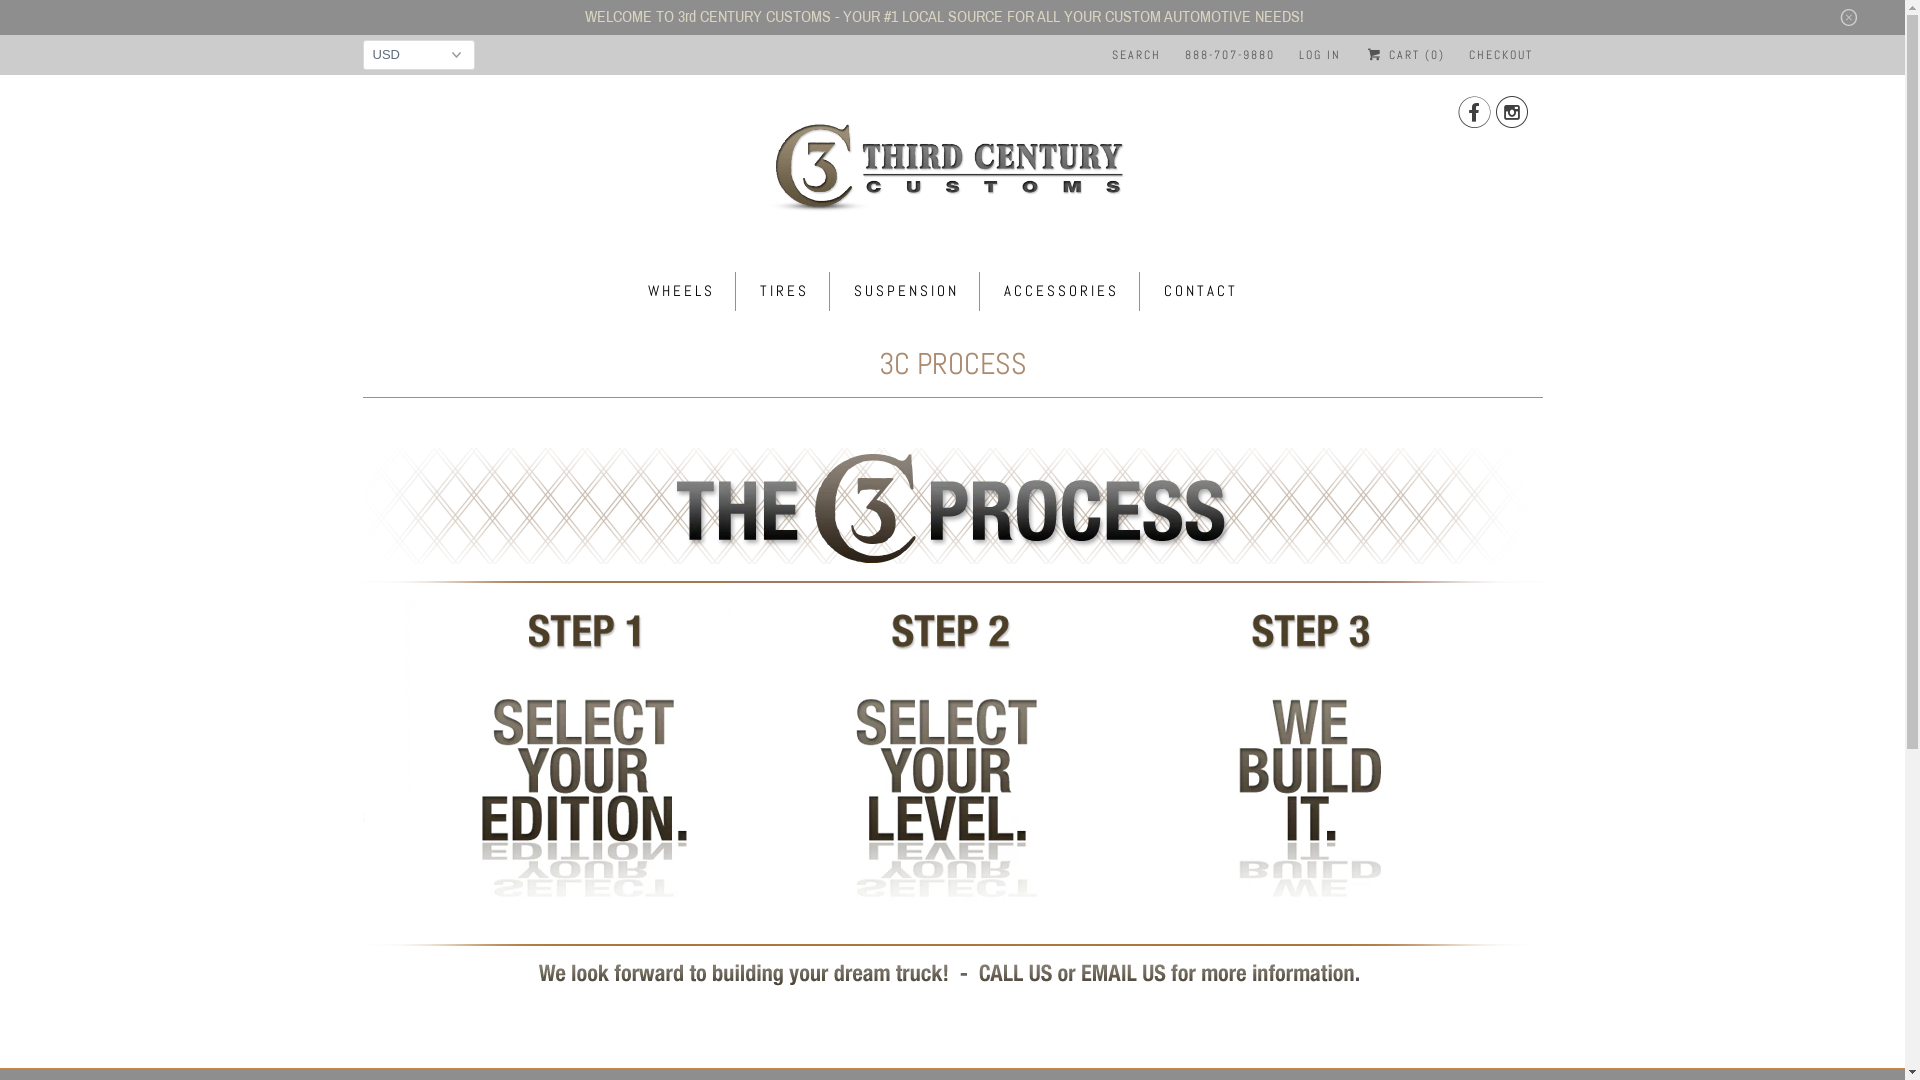  What do you see at coordinates (1136, 55) in the screenshot?
I see `SEARCH` at bounding box center [1136, 55].